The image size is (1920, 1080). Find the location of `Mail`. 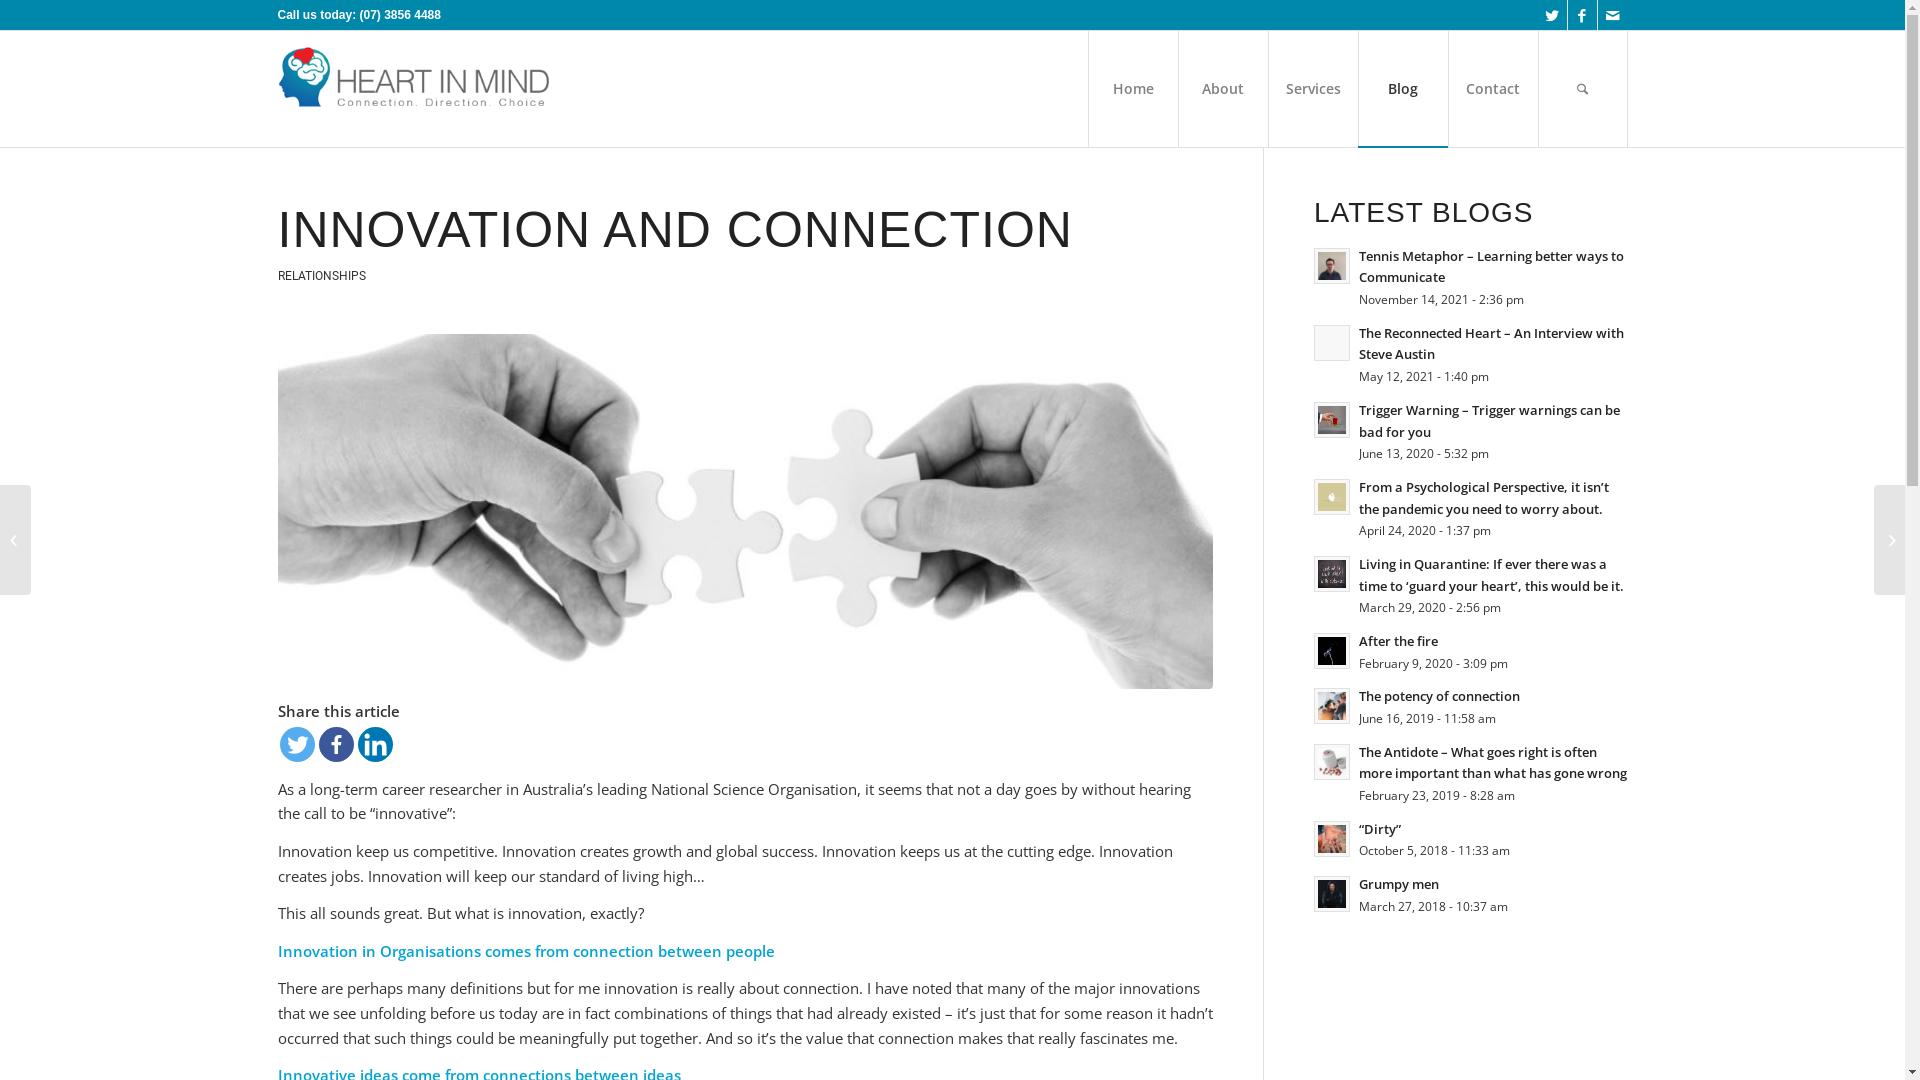

Mail is located at coordinates (1613, 15).